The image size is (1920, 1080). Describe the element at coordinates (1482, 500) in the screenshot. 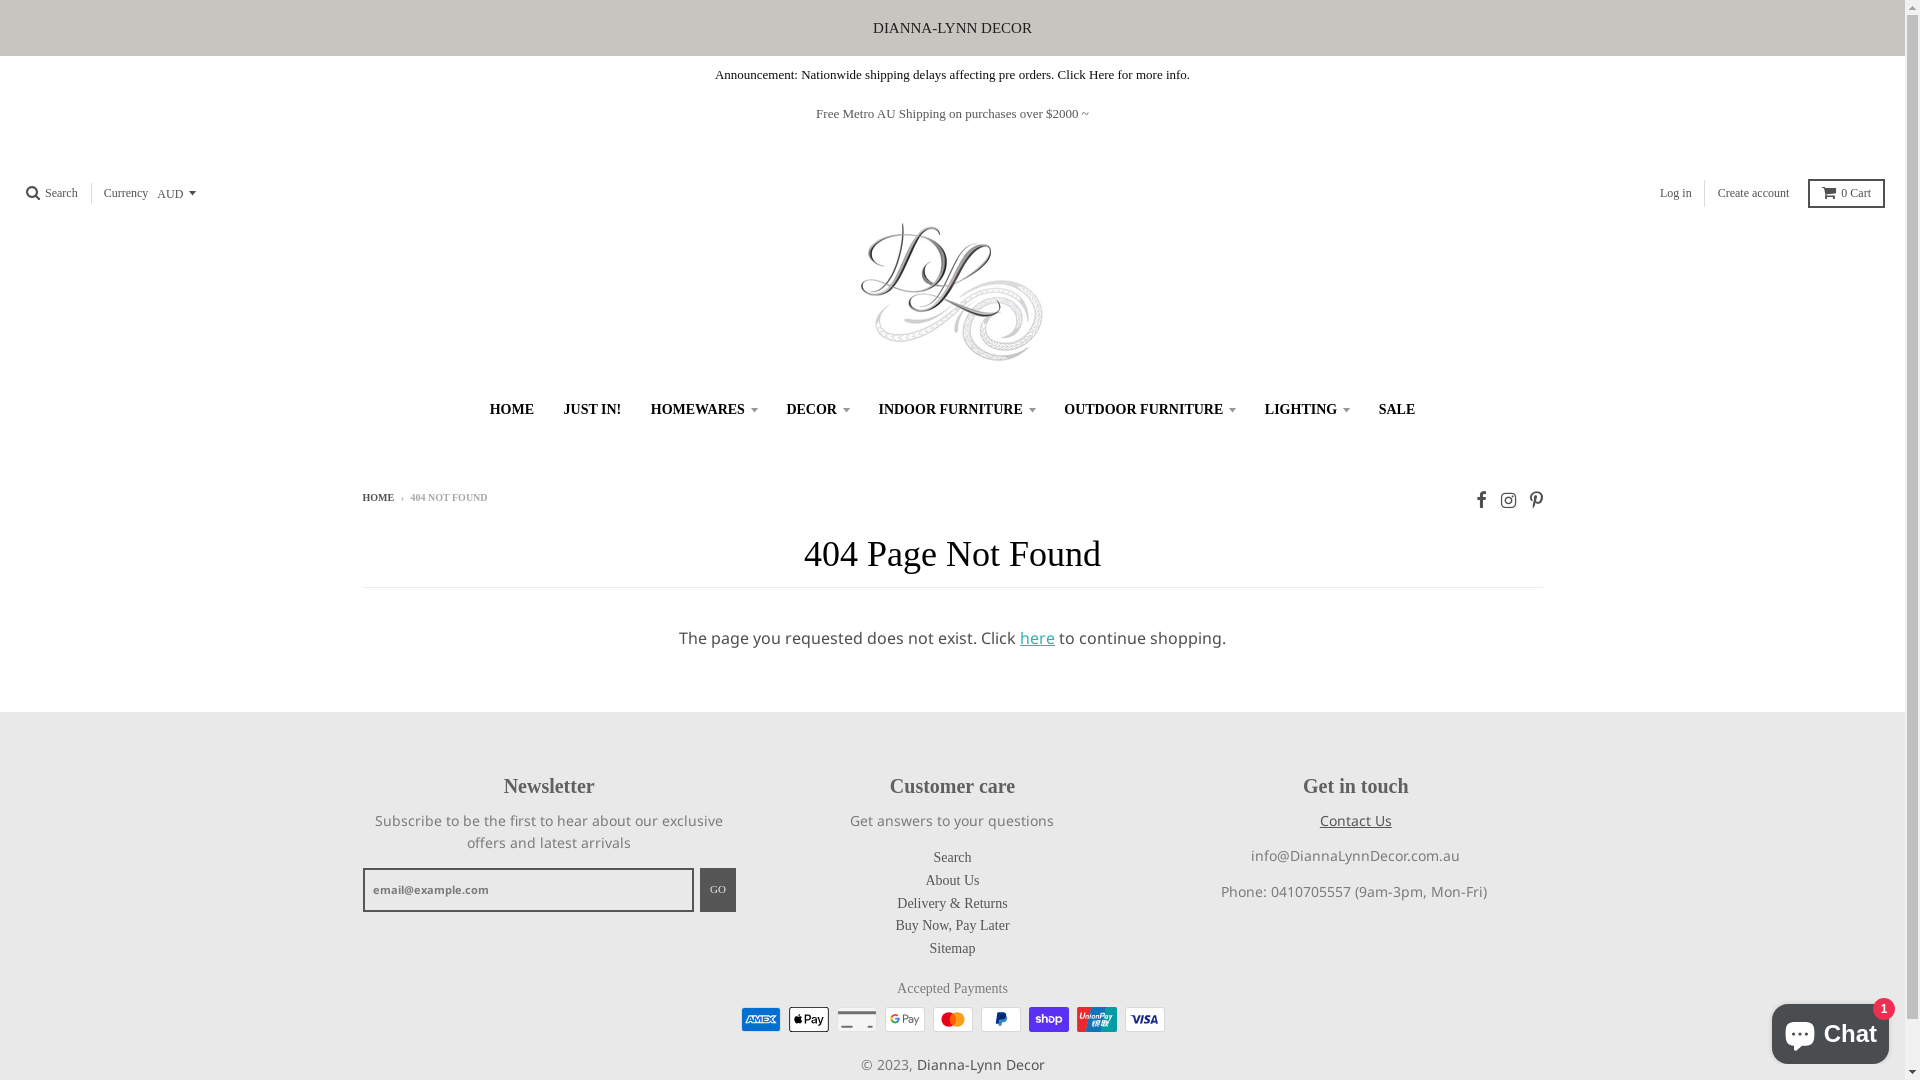

I see `Dianna-Lynn Decor on Facebook` at that location.